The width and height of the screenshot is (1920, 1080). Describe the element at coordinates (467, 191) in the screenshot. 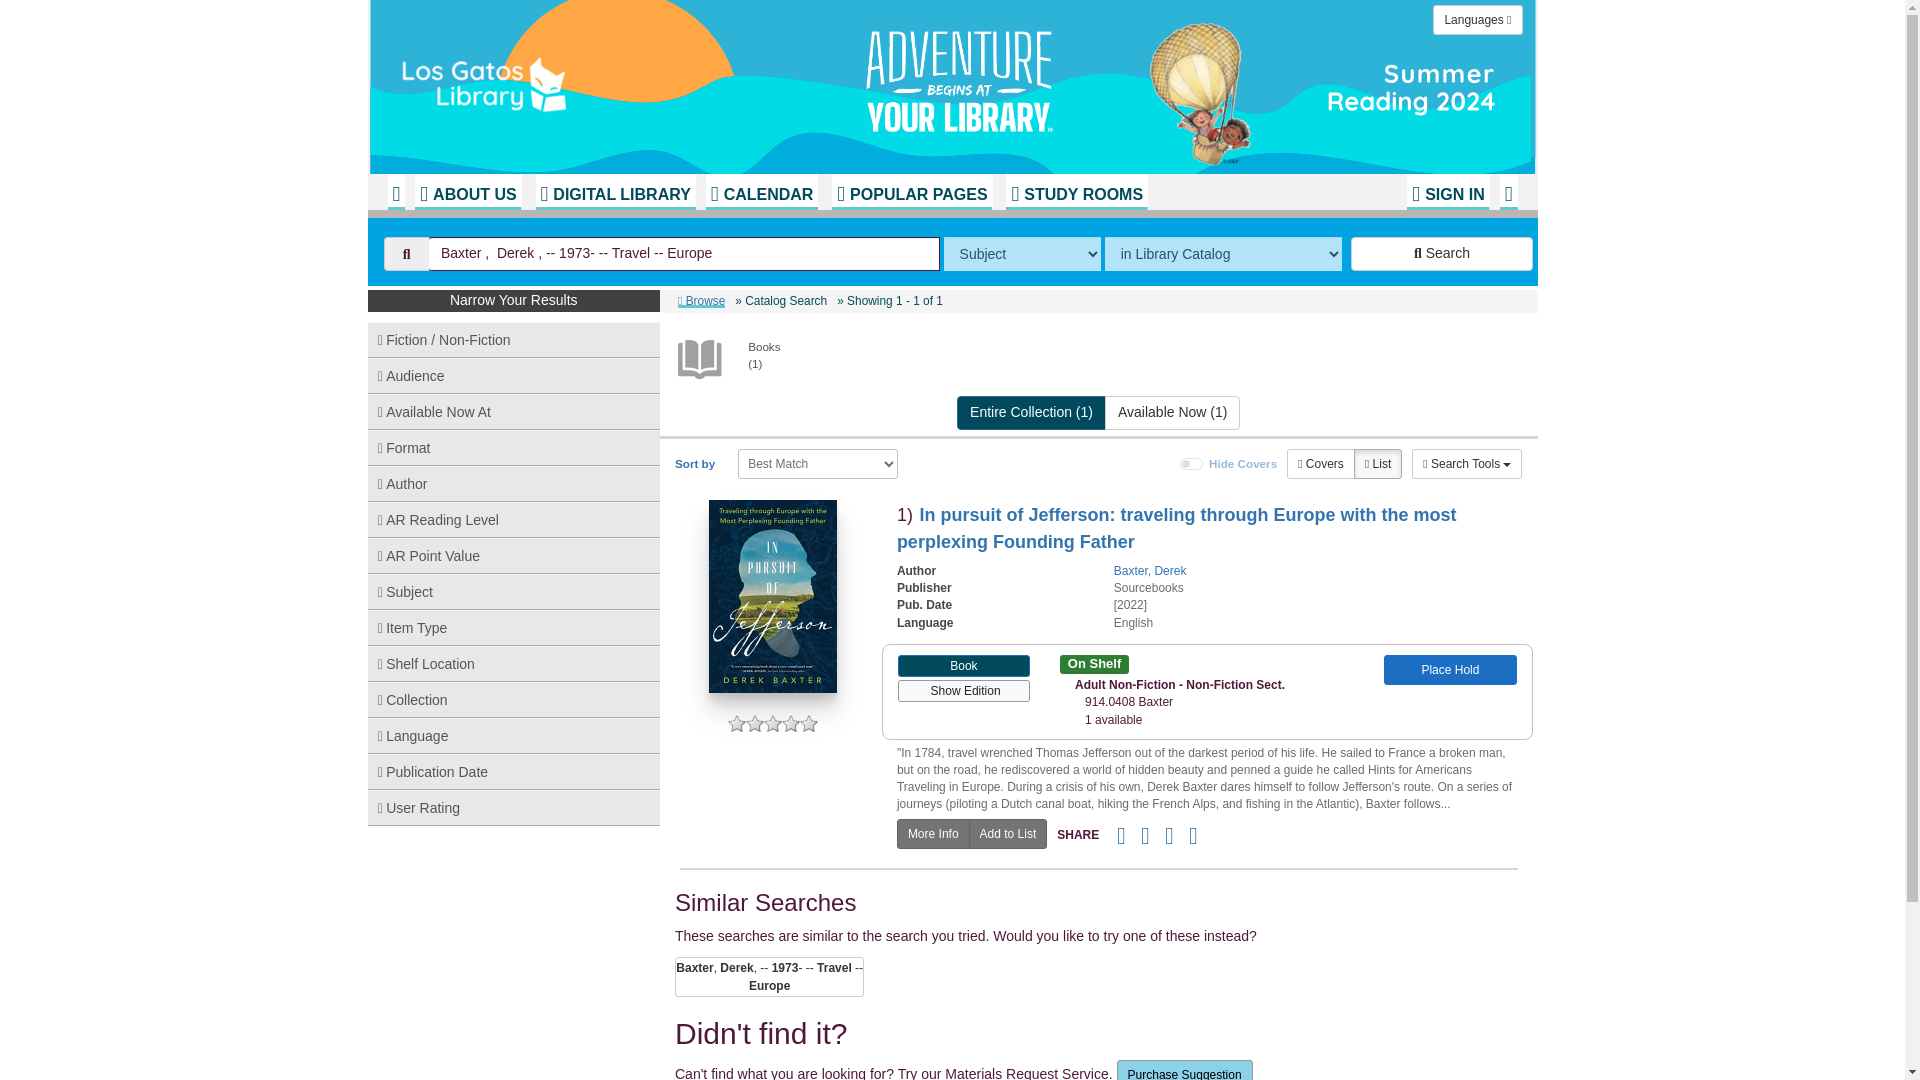

I see `ABOUT US` at that location.